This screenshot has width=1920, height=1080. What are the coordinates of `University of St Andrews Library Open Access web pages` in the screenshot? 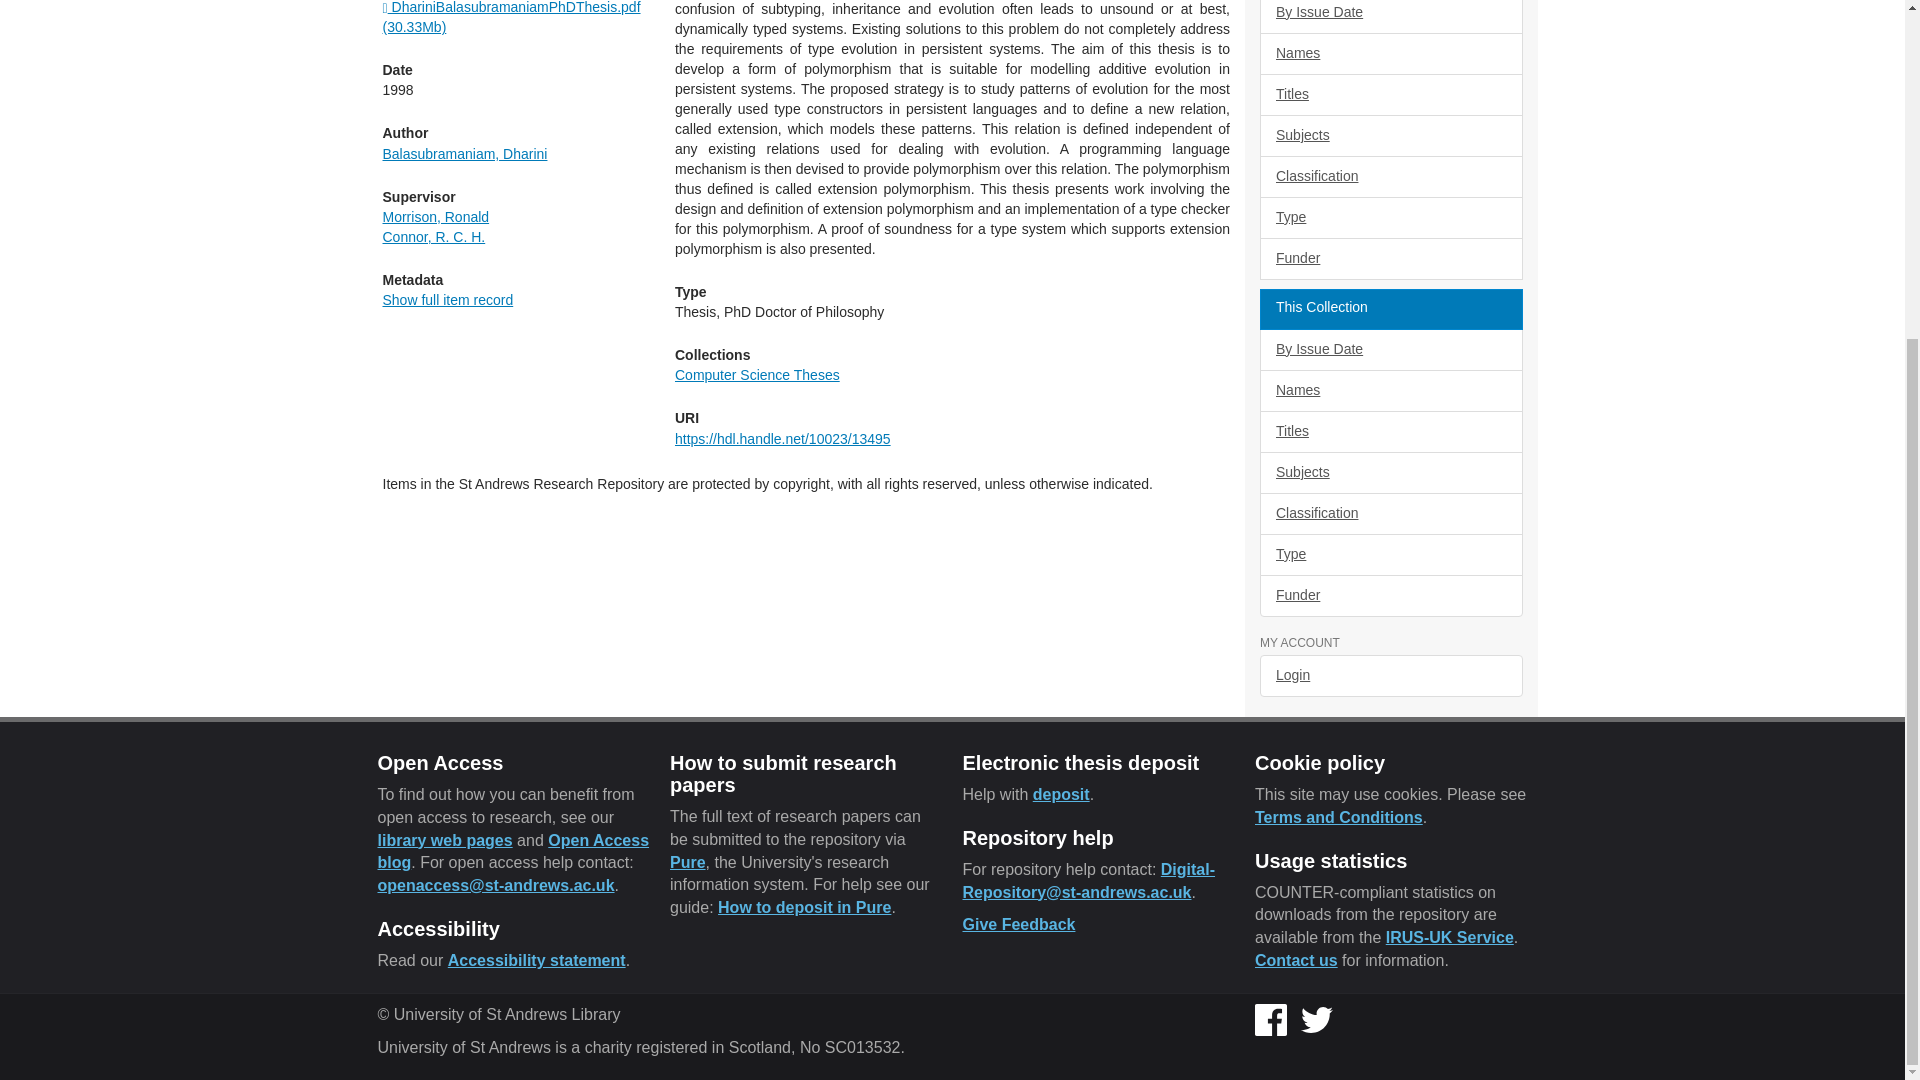 It's located at (445, 838).